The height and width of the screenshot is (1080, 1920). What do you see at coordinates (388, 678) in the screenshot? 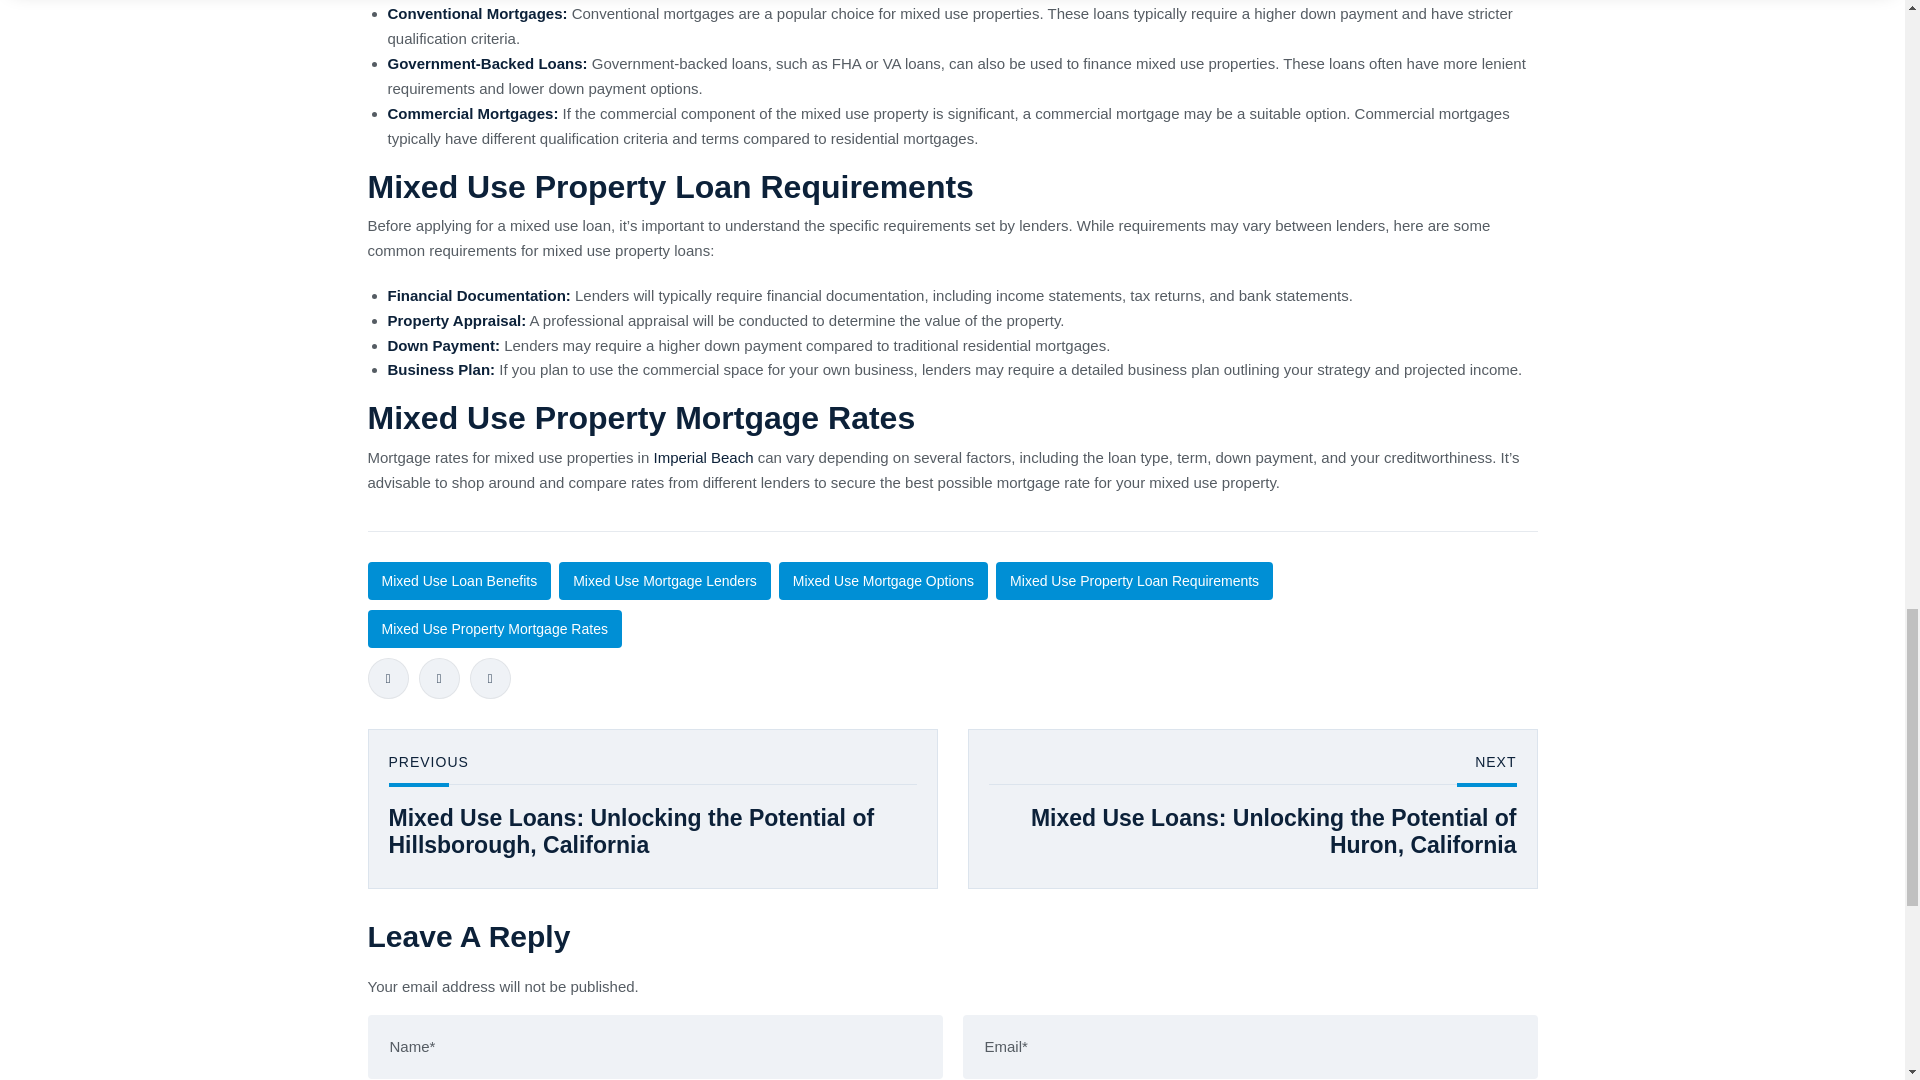
I see `Facebook` at bounding box center [388, 678].